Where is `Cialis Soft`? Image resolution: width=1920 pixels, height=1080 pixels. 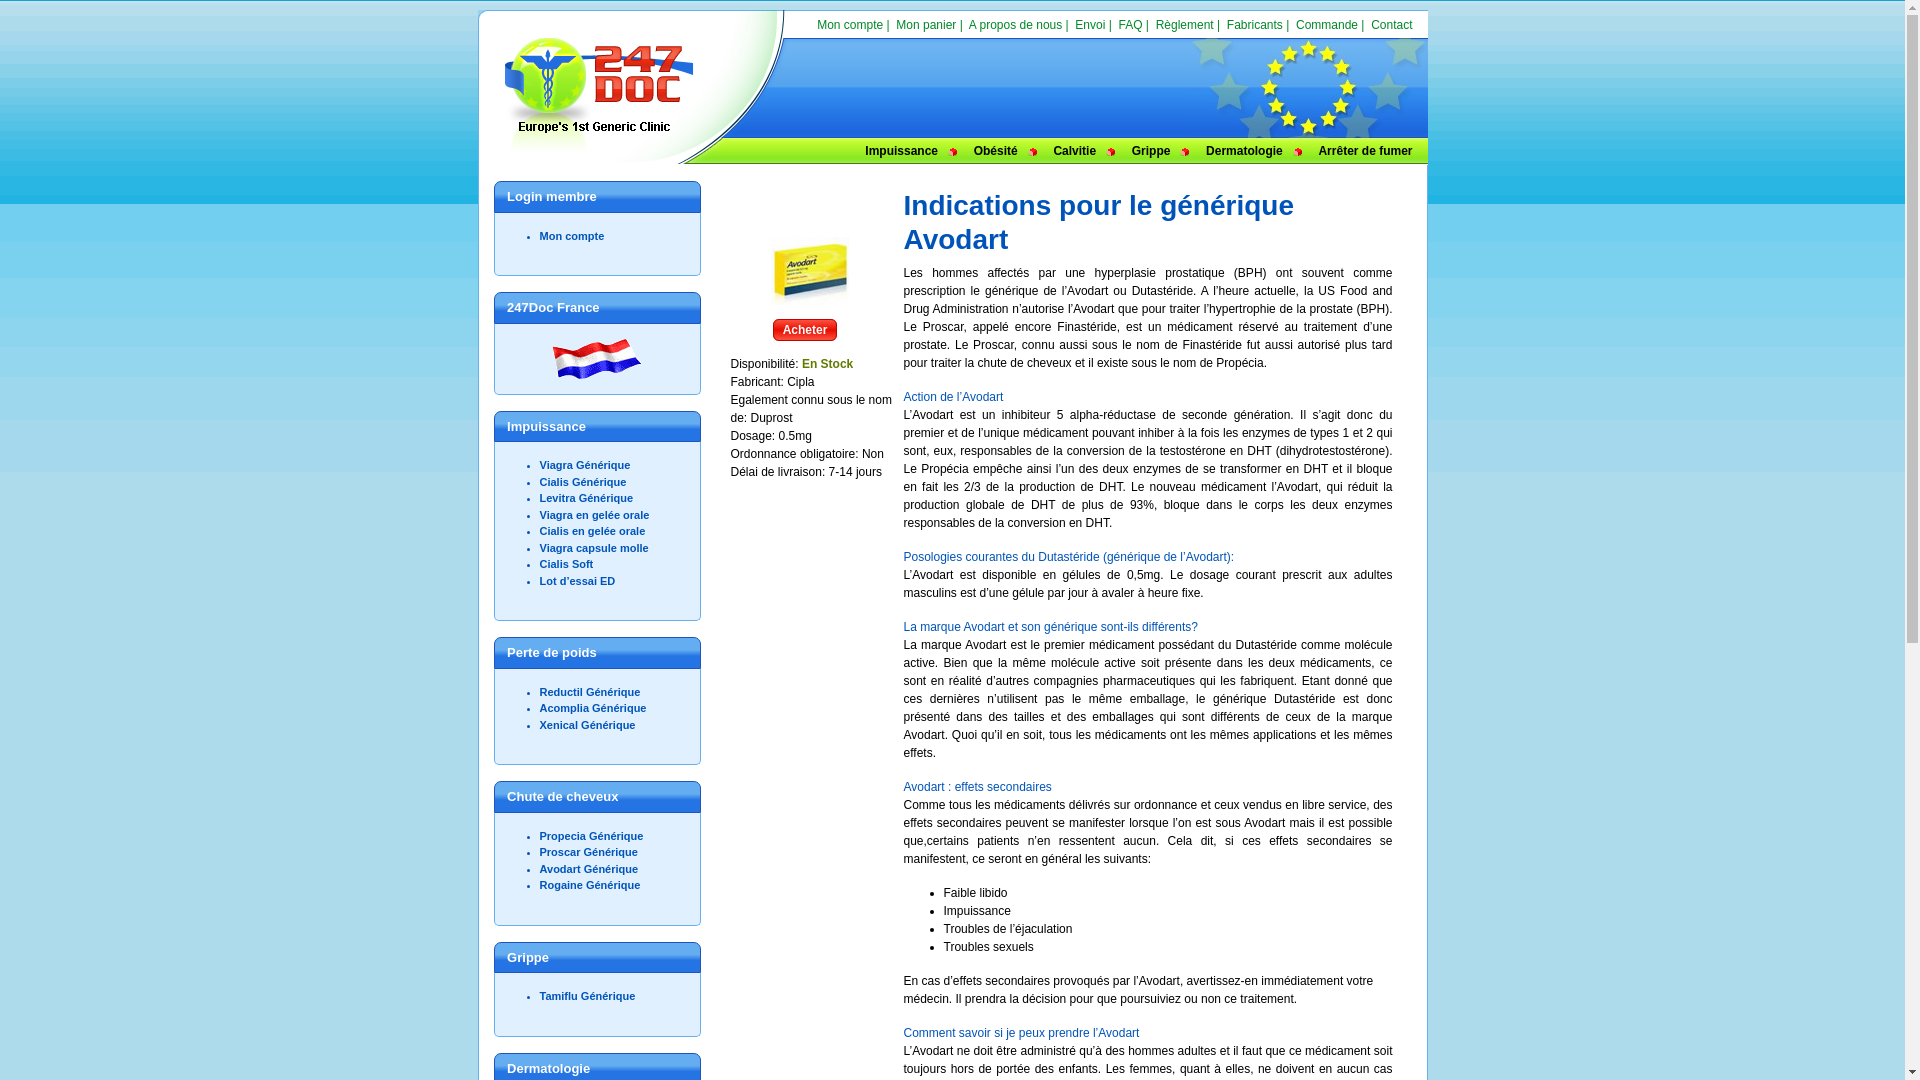
Cialis Soft is located at coordinates (567, 564).